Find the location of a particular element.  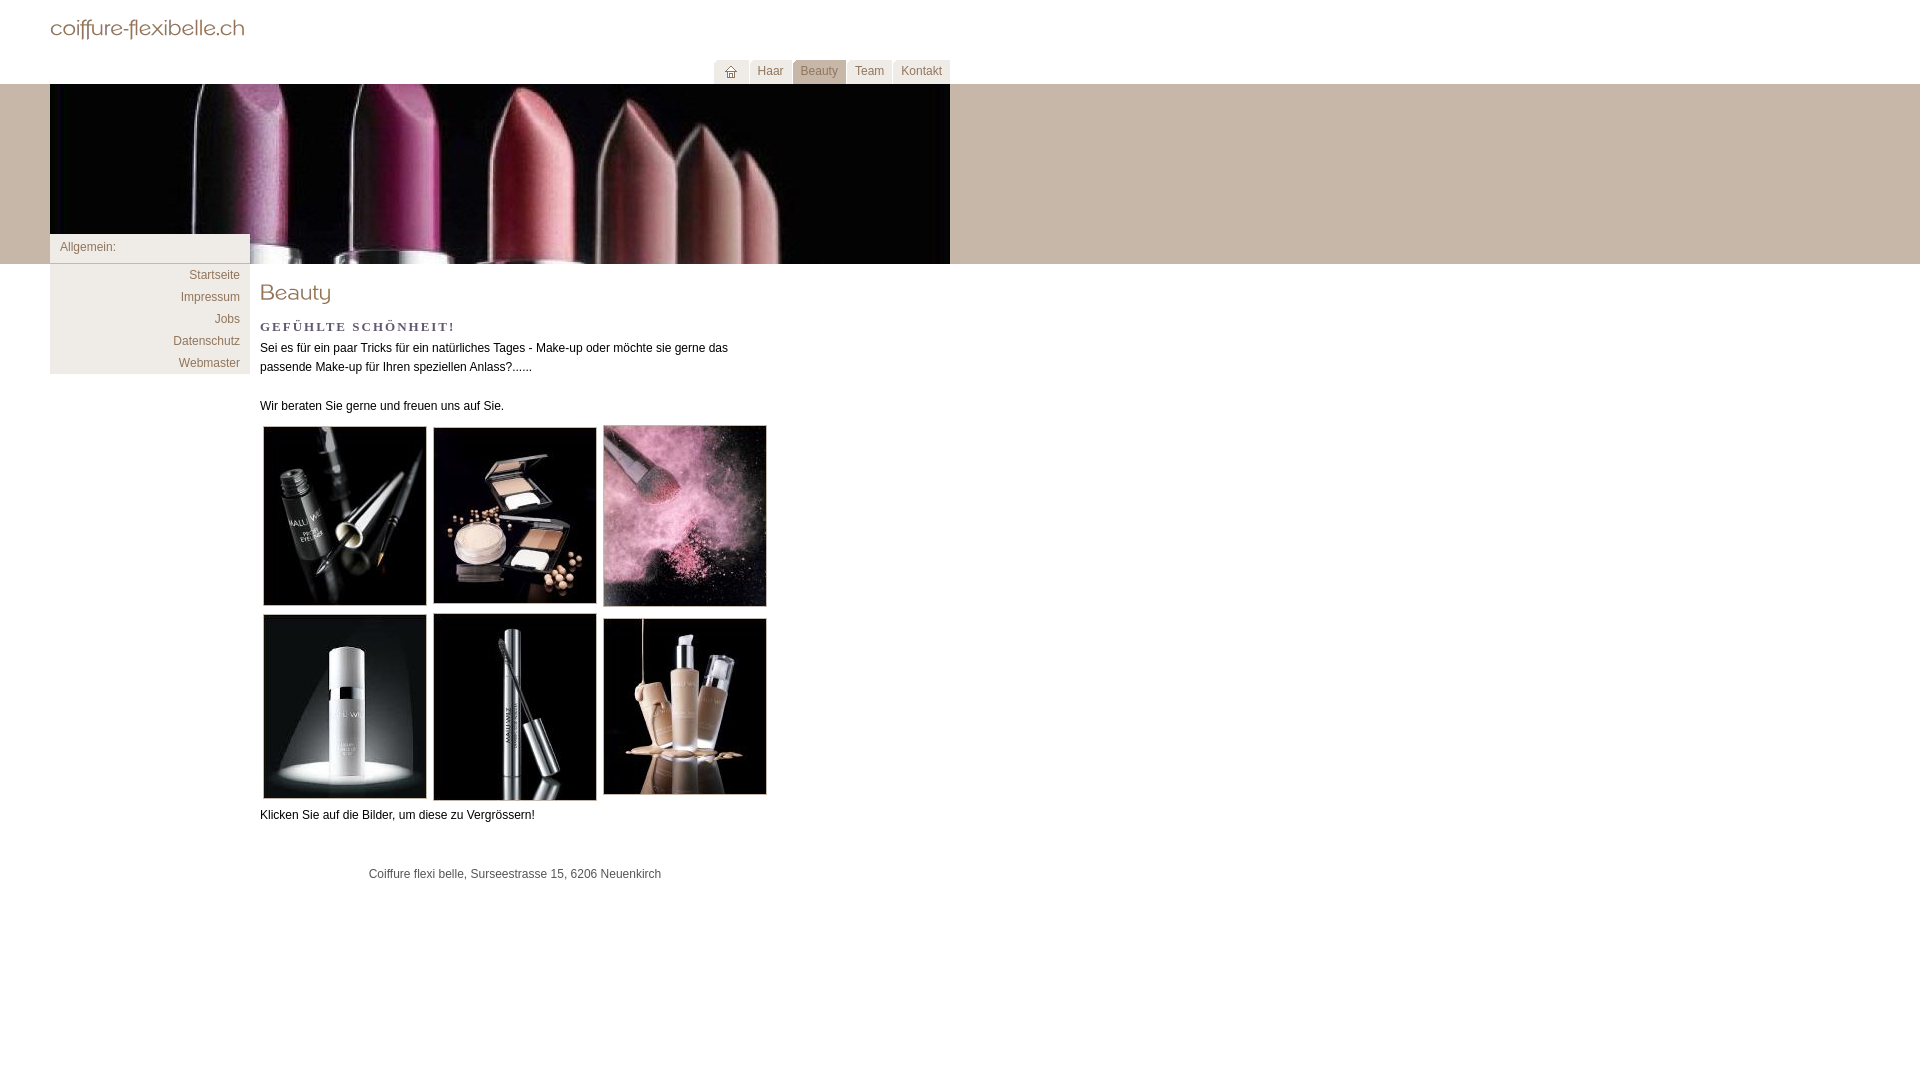

Impressum is located at coordinates (210, 297).